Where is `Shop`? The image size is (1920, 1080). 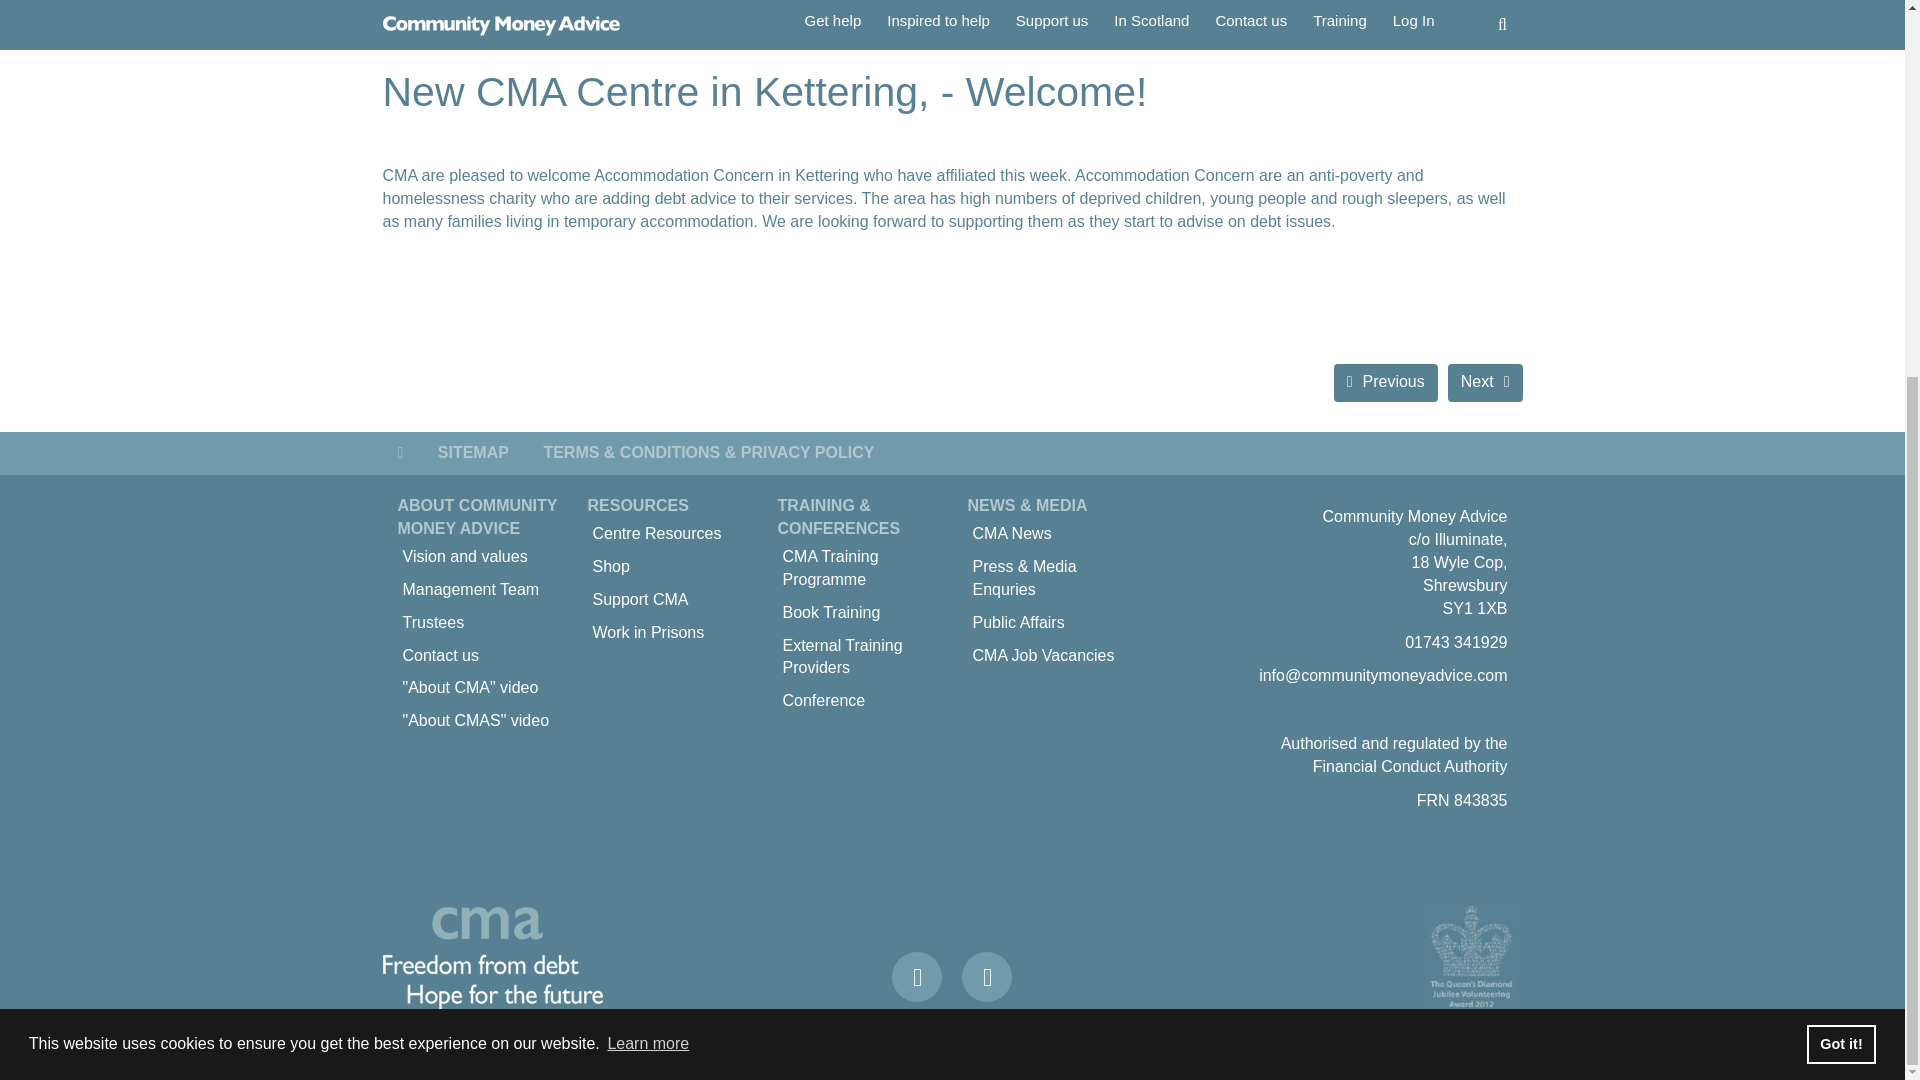
Shop is located at coordinates (668, 567).